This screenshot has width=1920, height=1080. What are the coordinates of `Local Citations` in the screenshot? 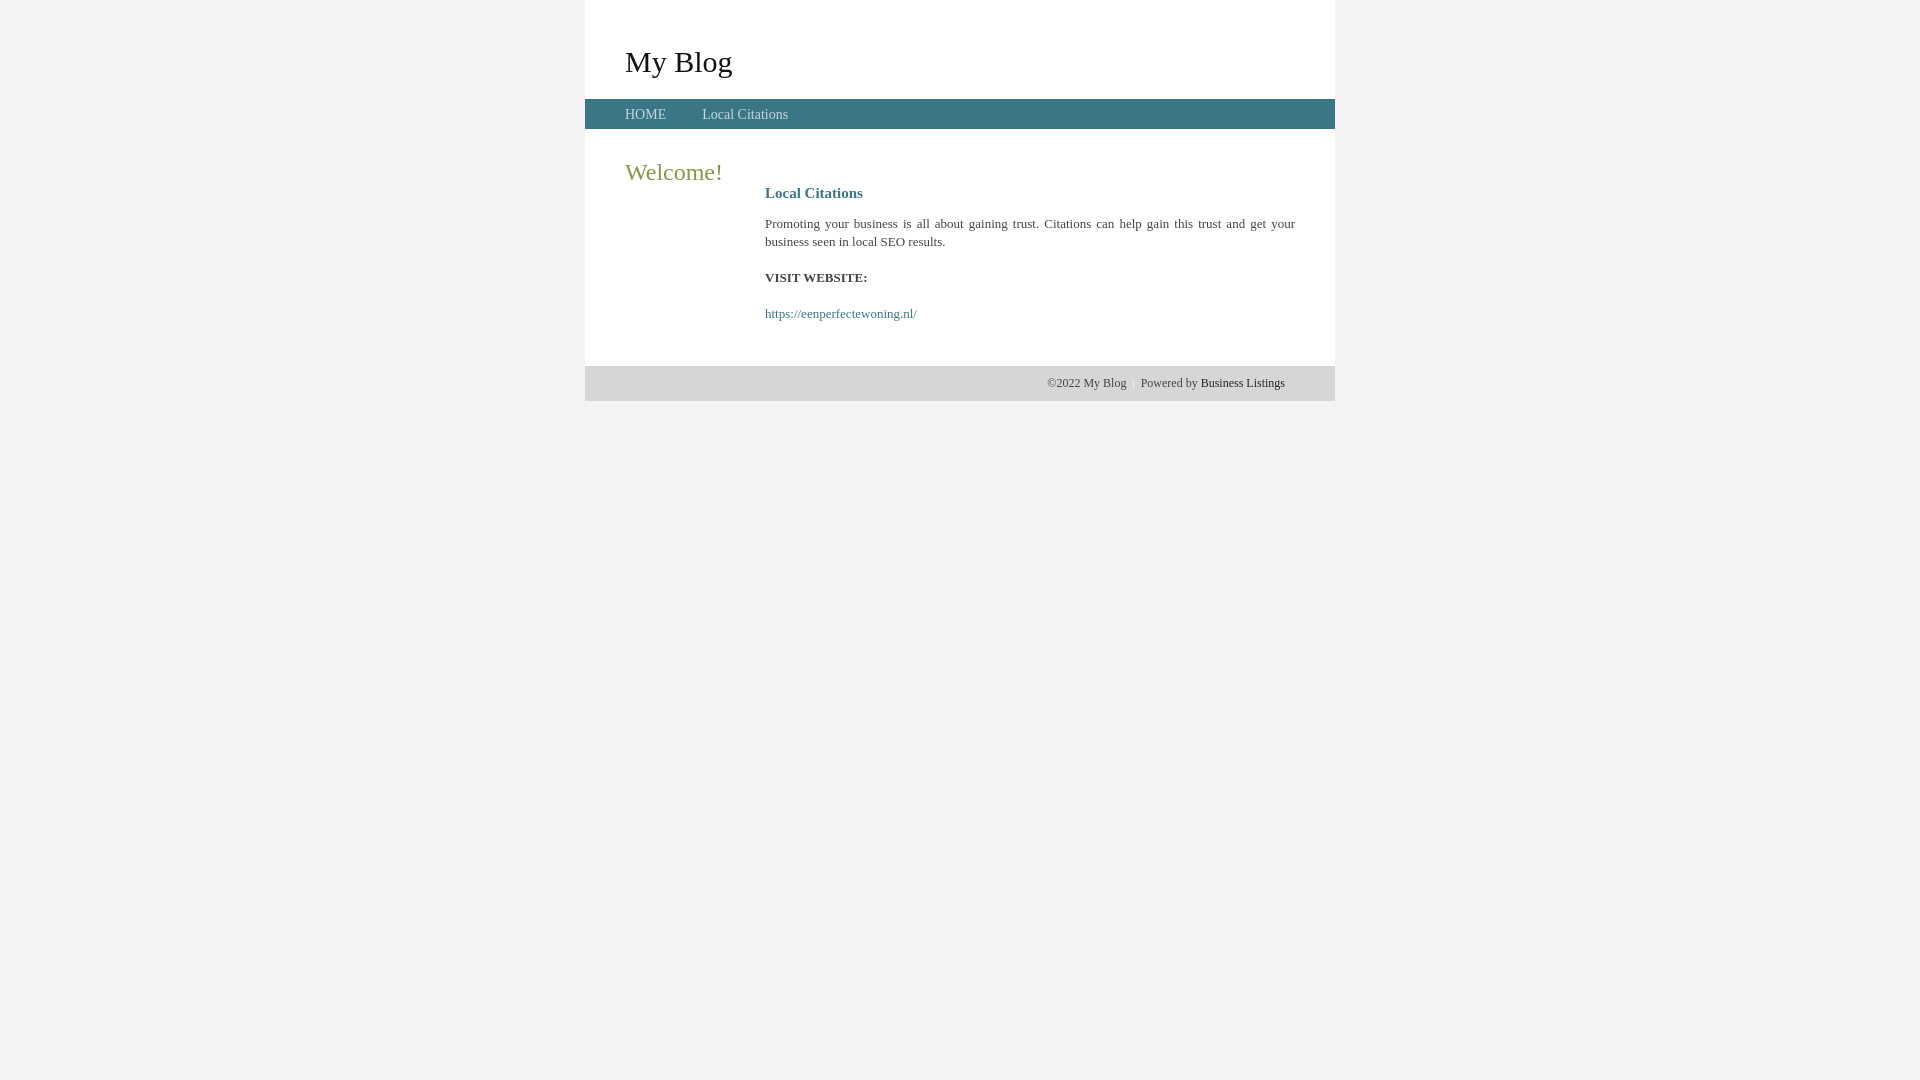 It's located at (745, 114).